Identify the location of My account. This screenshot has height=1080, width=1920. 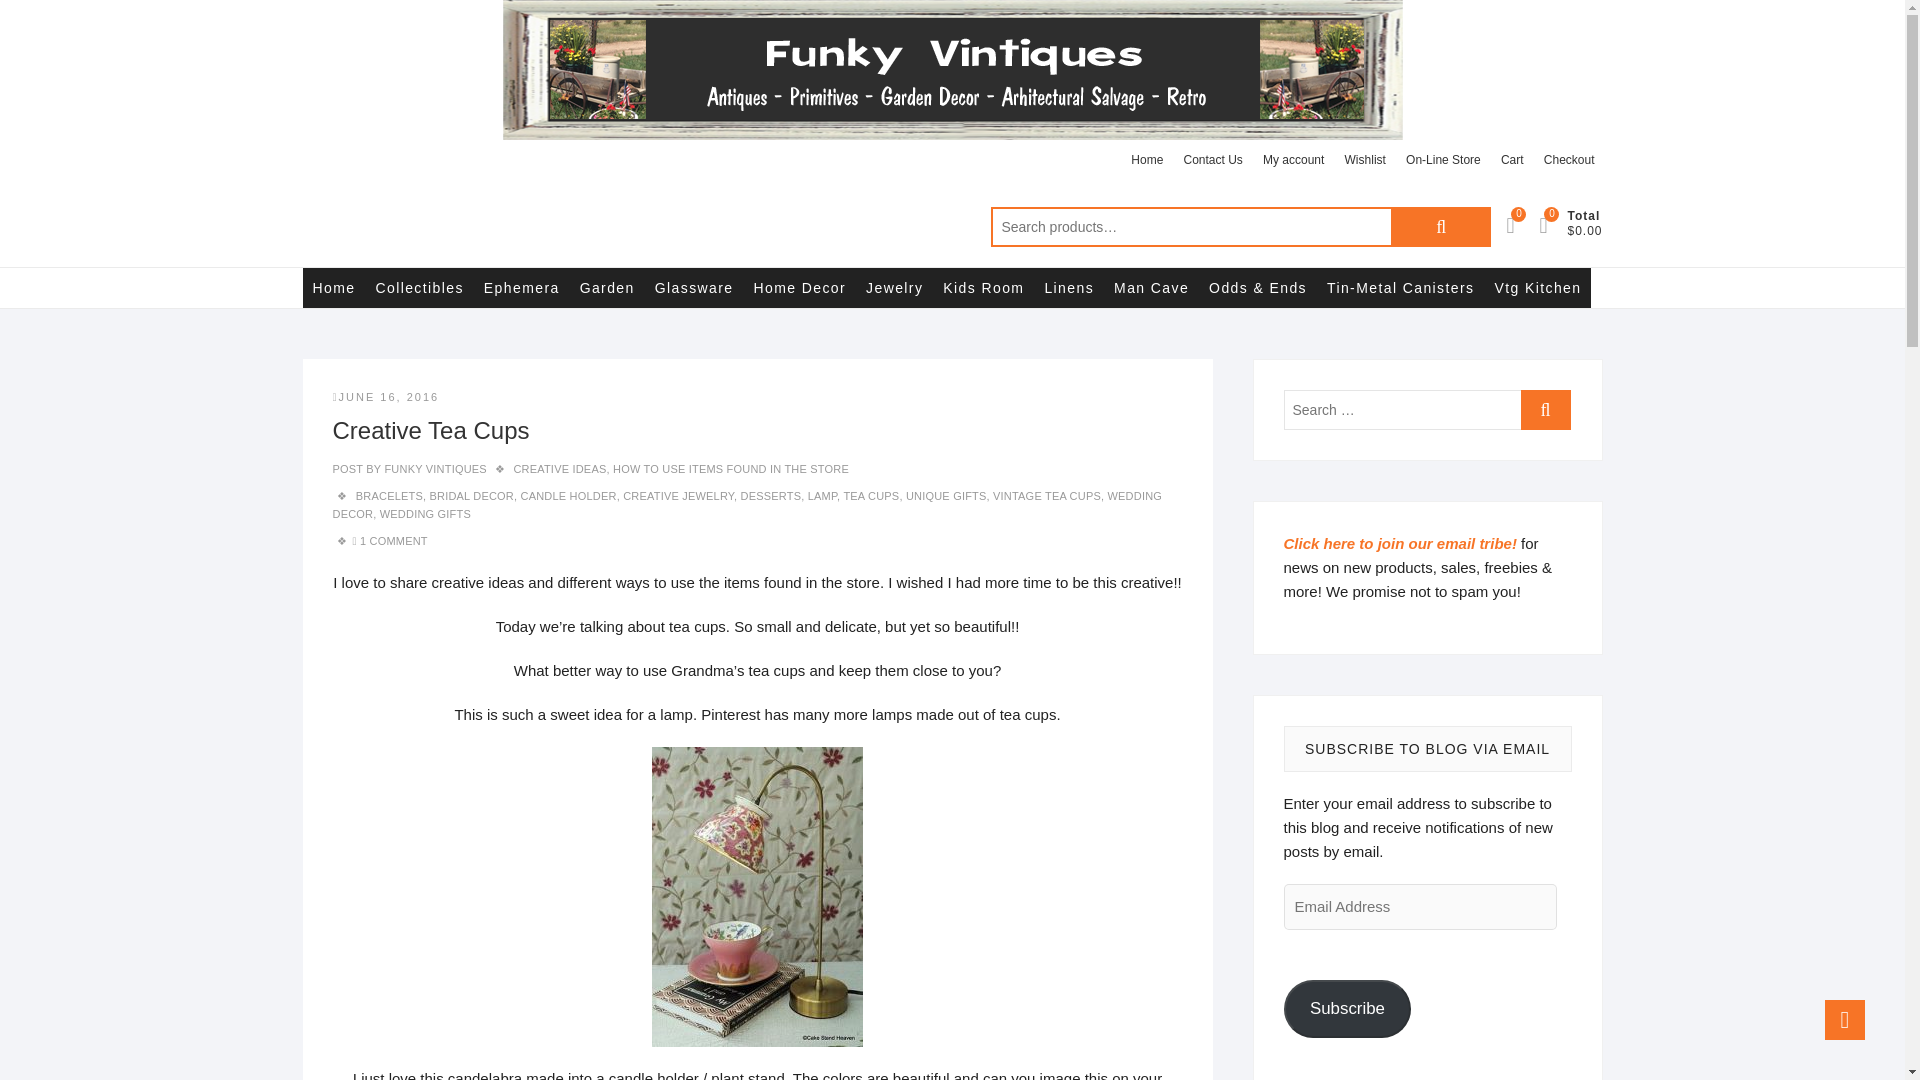
(1294, 159).